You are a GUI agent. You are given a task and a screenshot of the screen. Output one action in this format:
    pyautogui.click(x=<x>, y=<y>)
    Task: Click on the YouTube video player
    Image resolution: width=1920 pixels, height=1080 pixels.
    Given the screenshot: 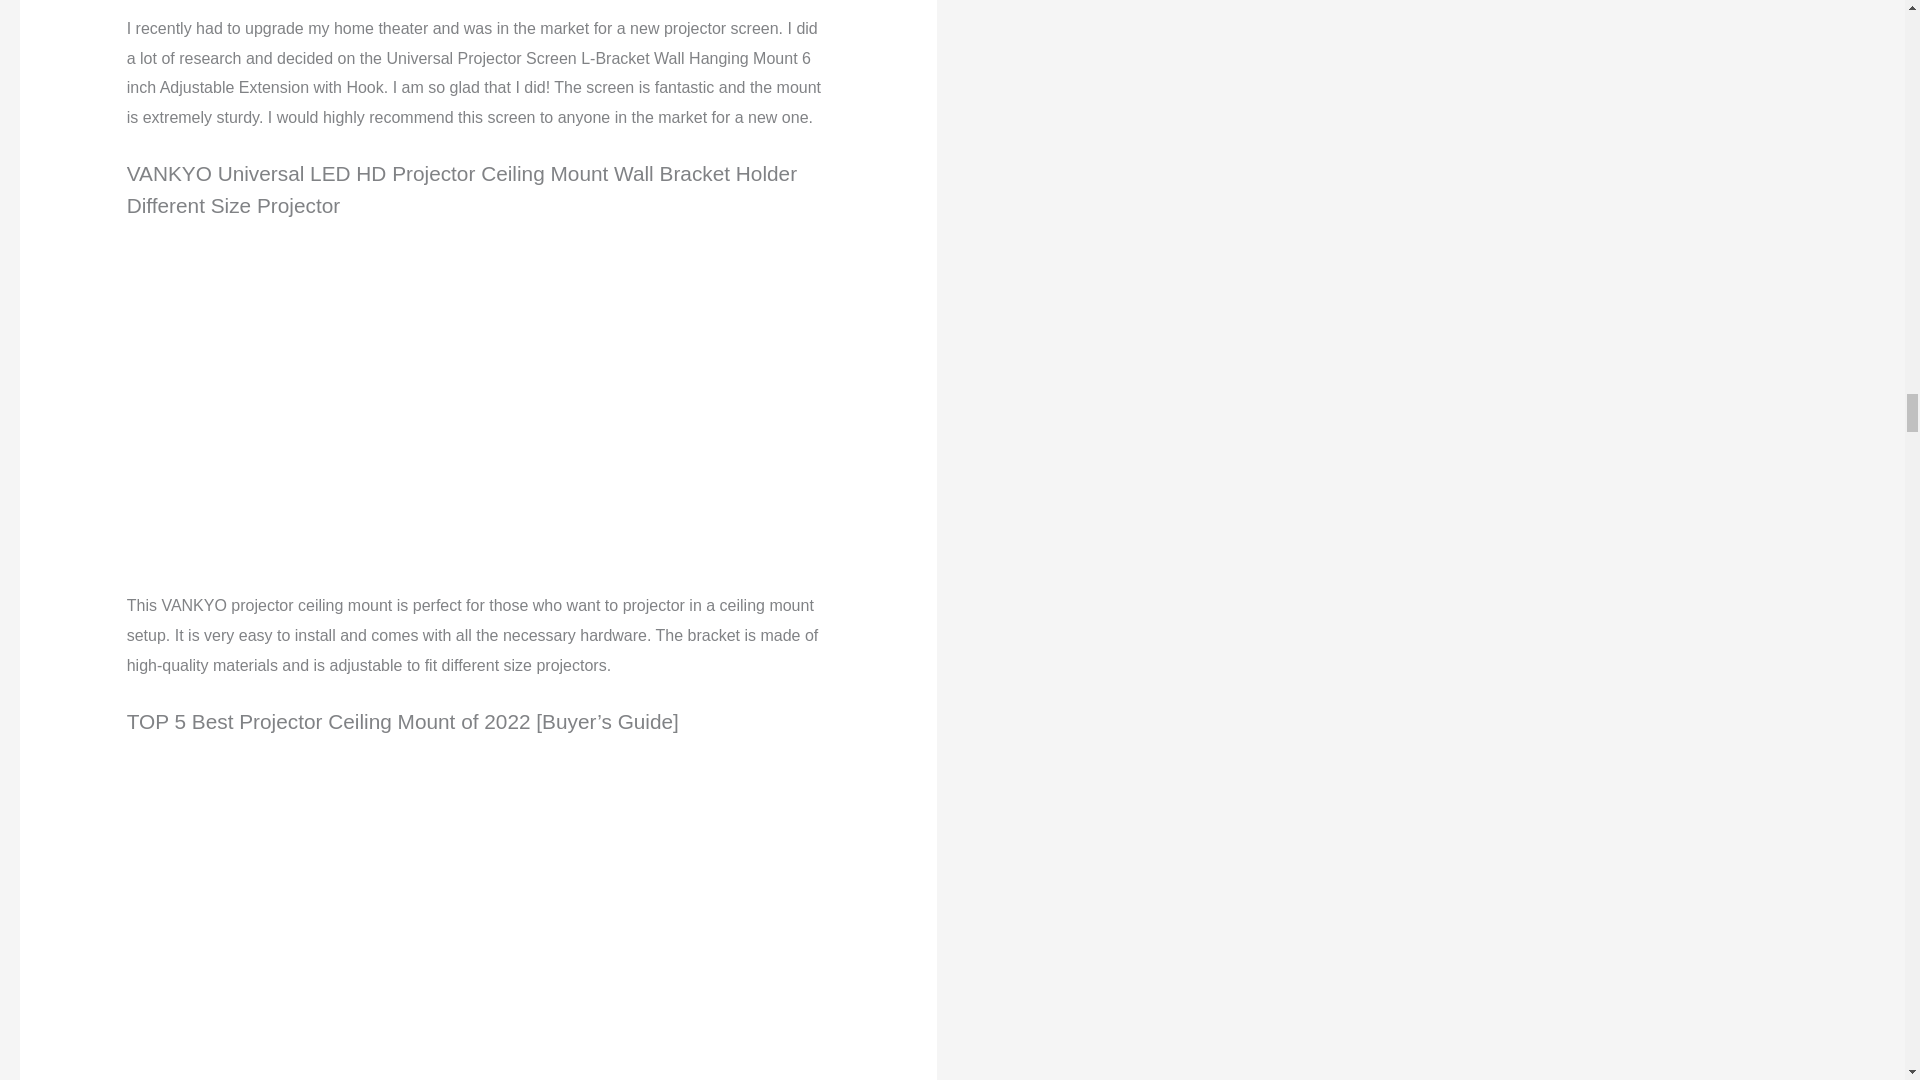 What is the action you would take?
    pyautogui.click(x=406, y=914)
    